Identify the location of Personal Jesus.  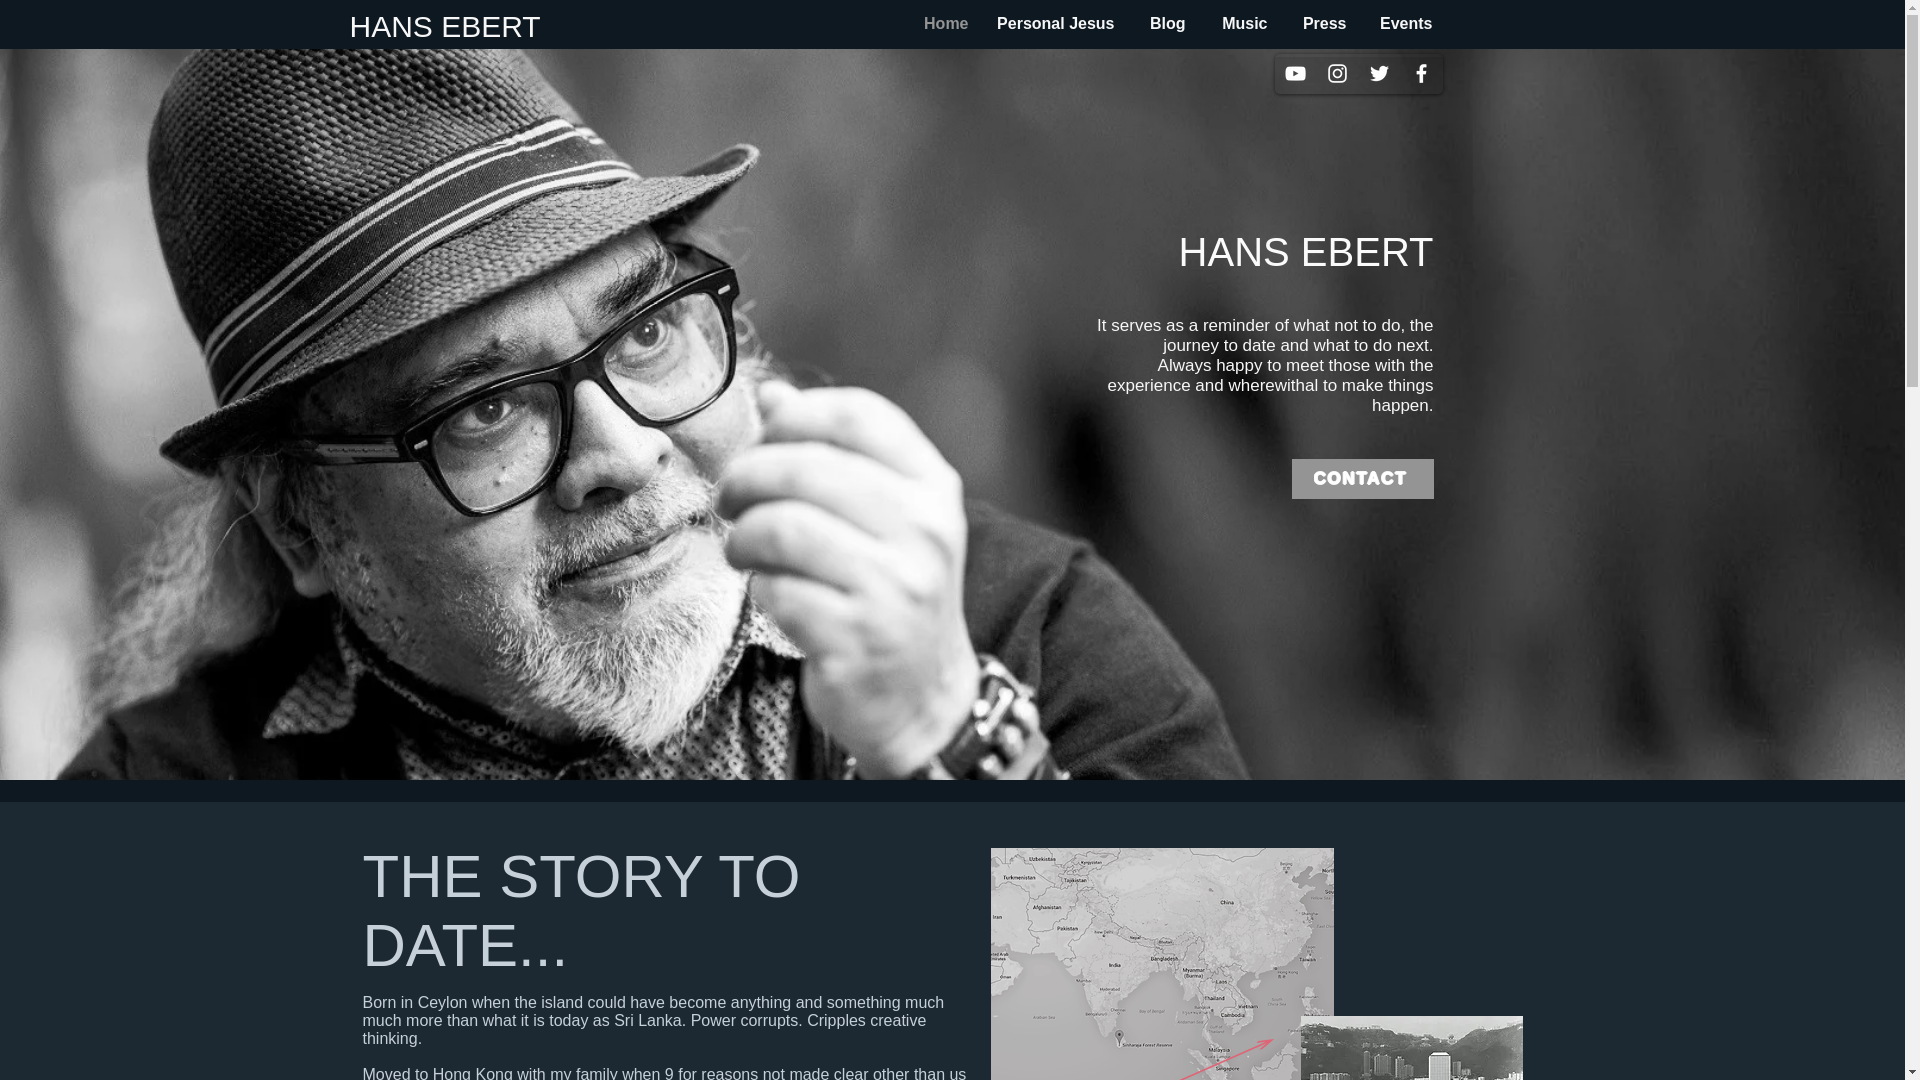
(1050, 24).